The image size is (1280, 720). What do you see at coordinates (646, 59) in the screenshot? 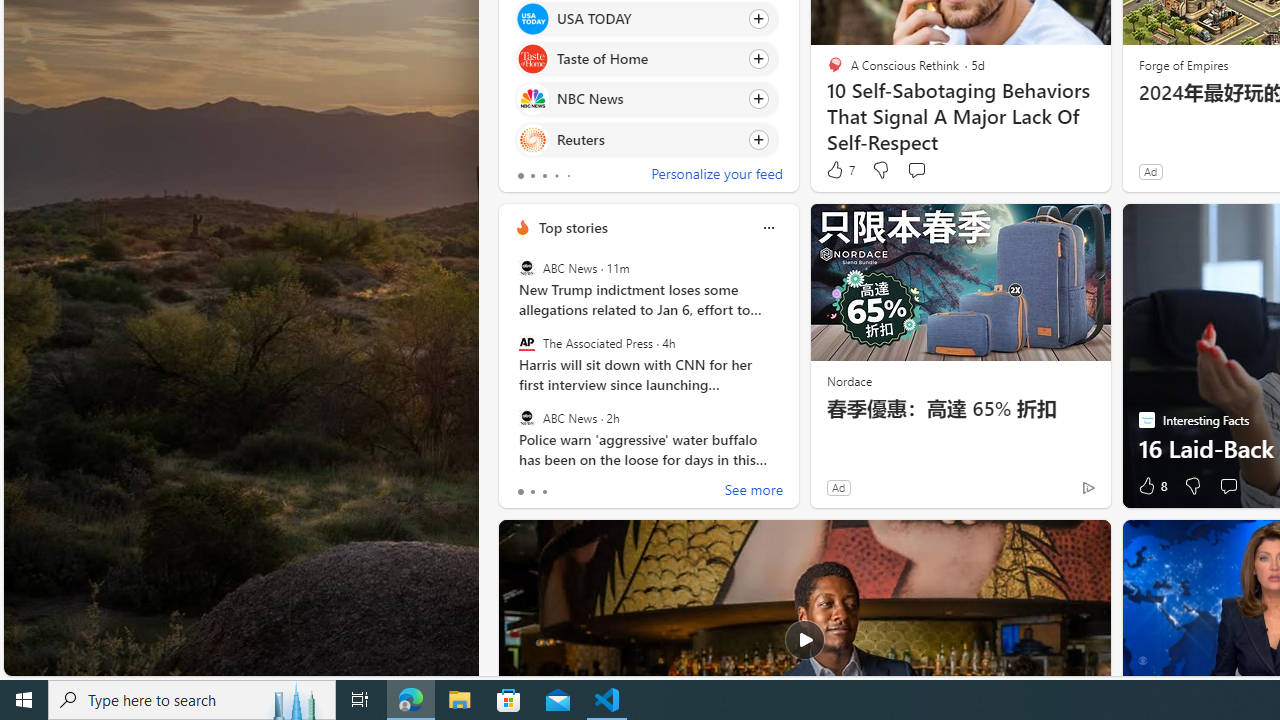
I see `Click to follow source Taste of Home` at bounding box center [646, 59].